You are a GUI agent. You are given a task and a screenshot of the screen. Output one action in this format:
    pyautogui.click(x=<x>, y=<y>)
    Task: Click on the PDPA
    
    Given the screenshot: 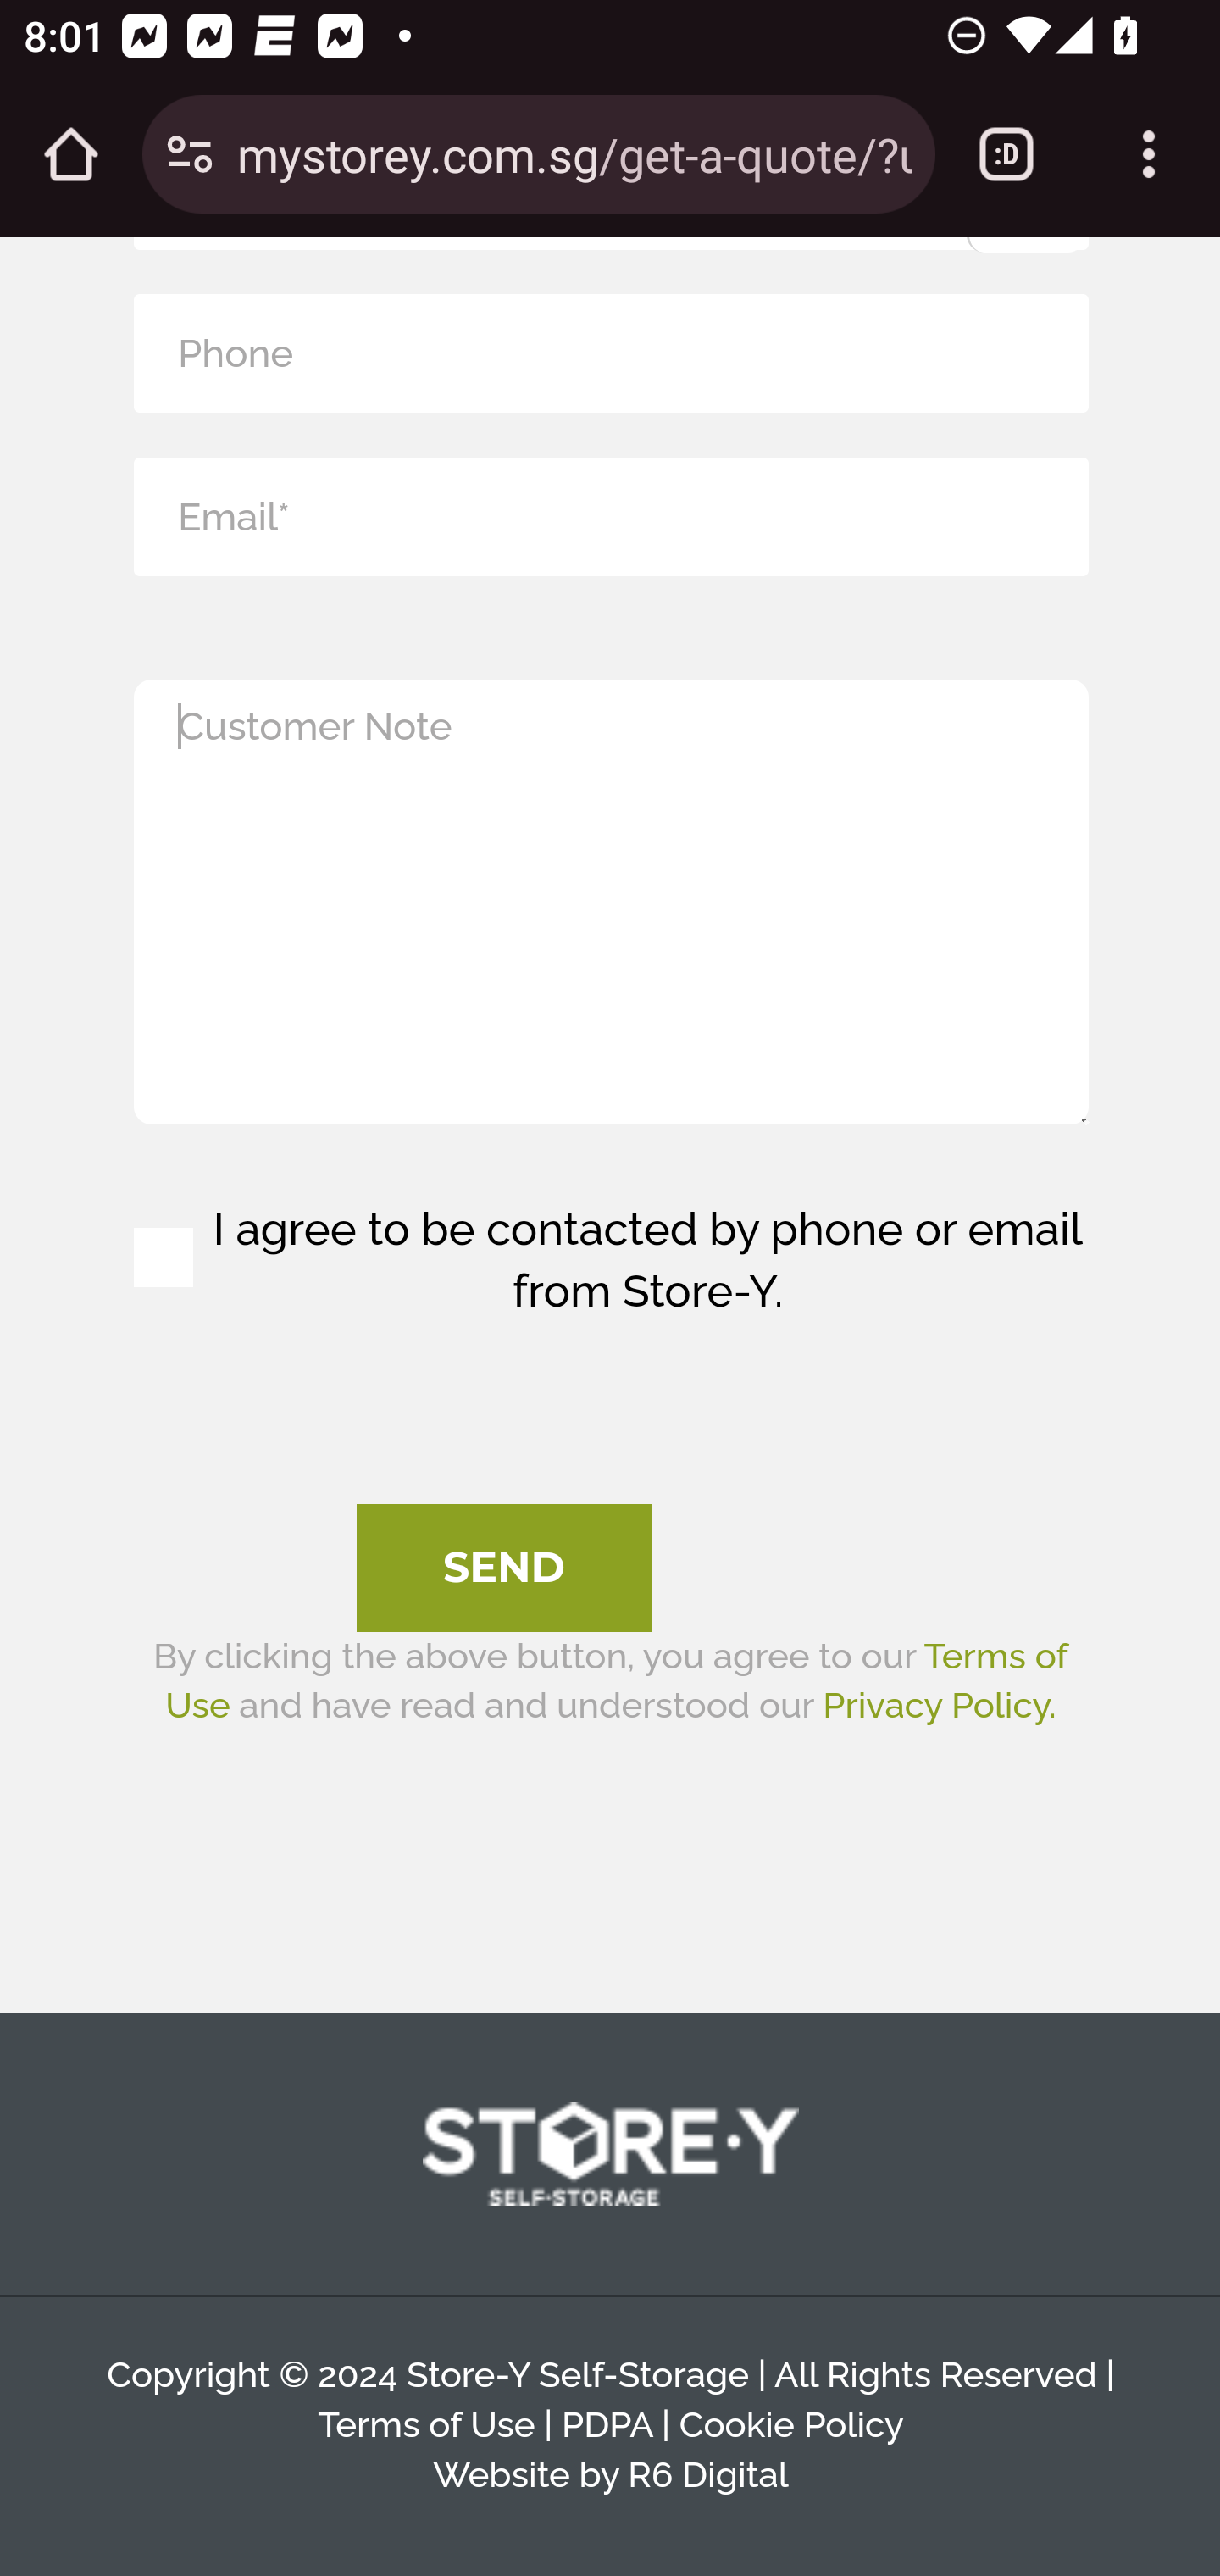 What is the action you would take?
    pyautogui.click(x=607, y=2428)
    